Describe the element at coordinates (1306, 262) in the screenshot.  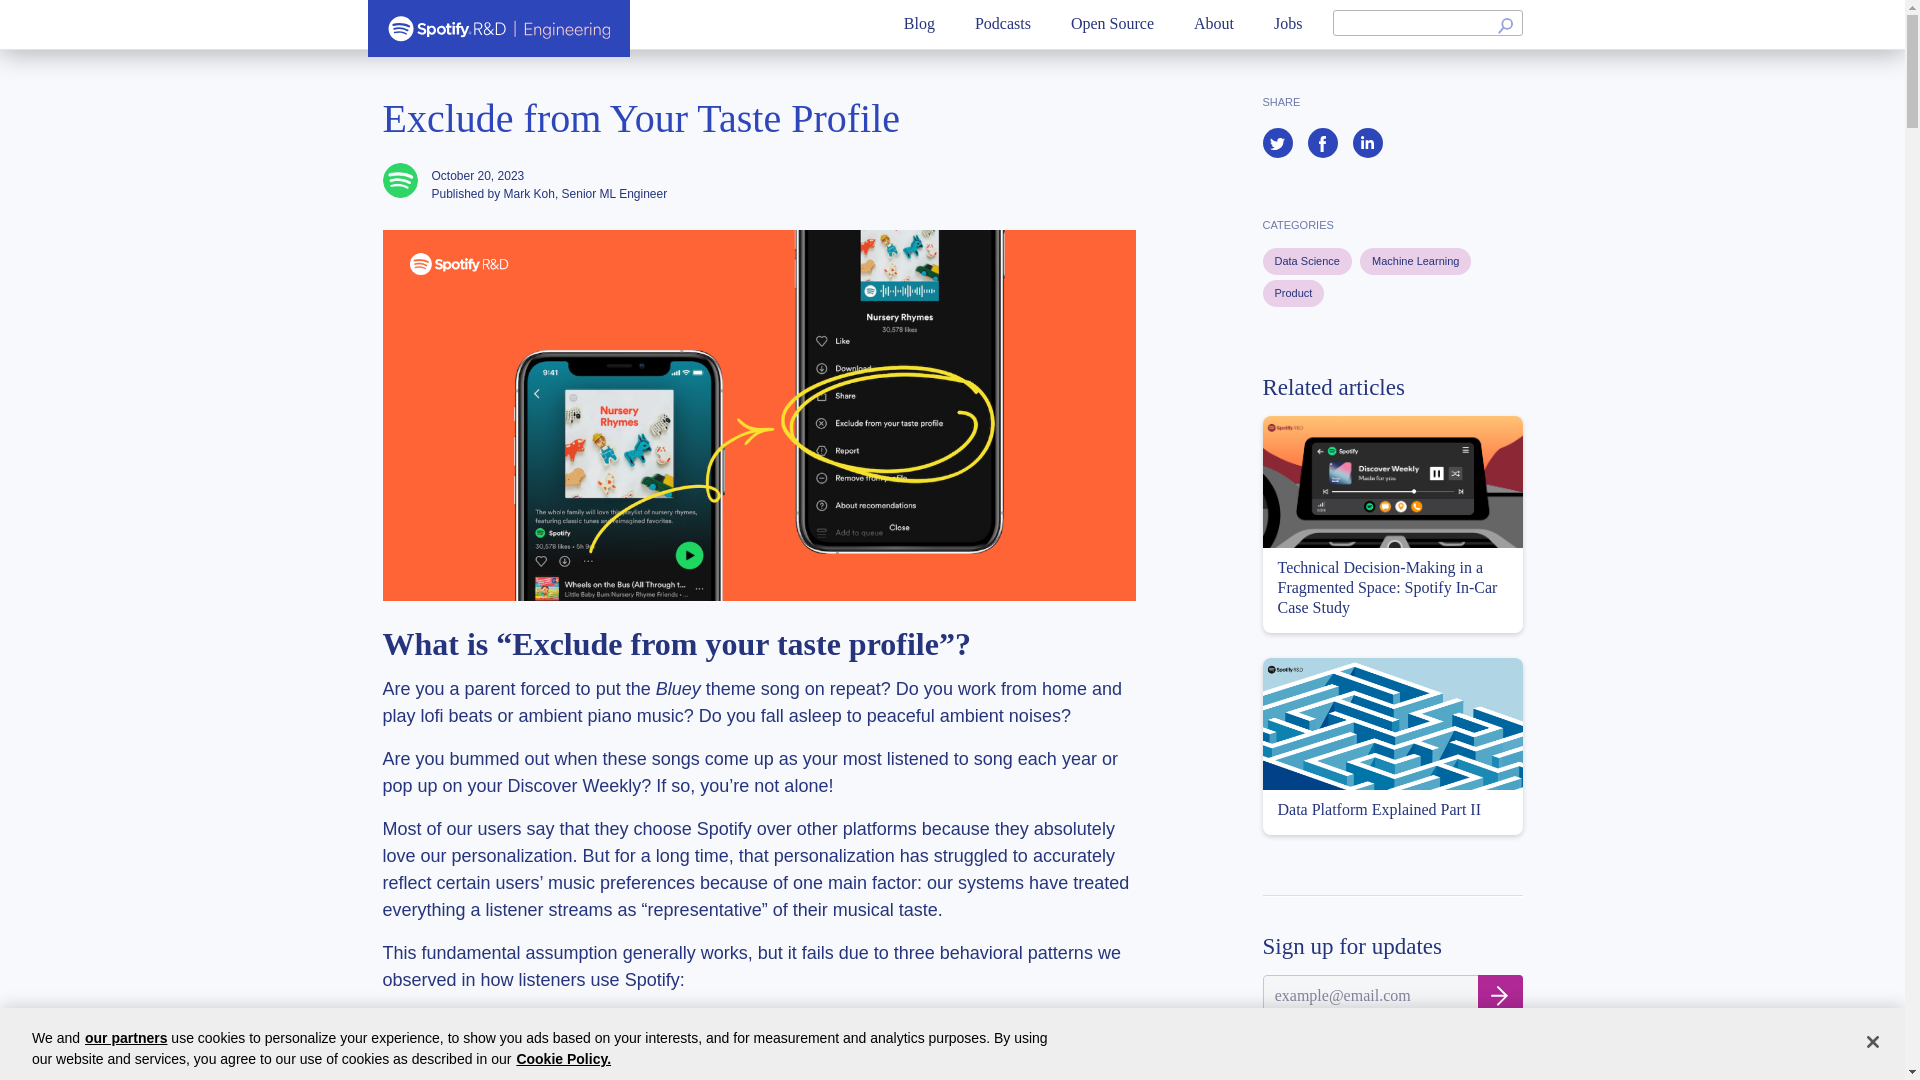
I see `Data Science` at that location.